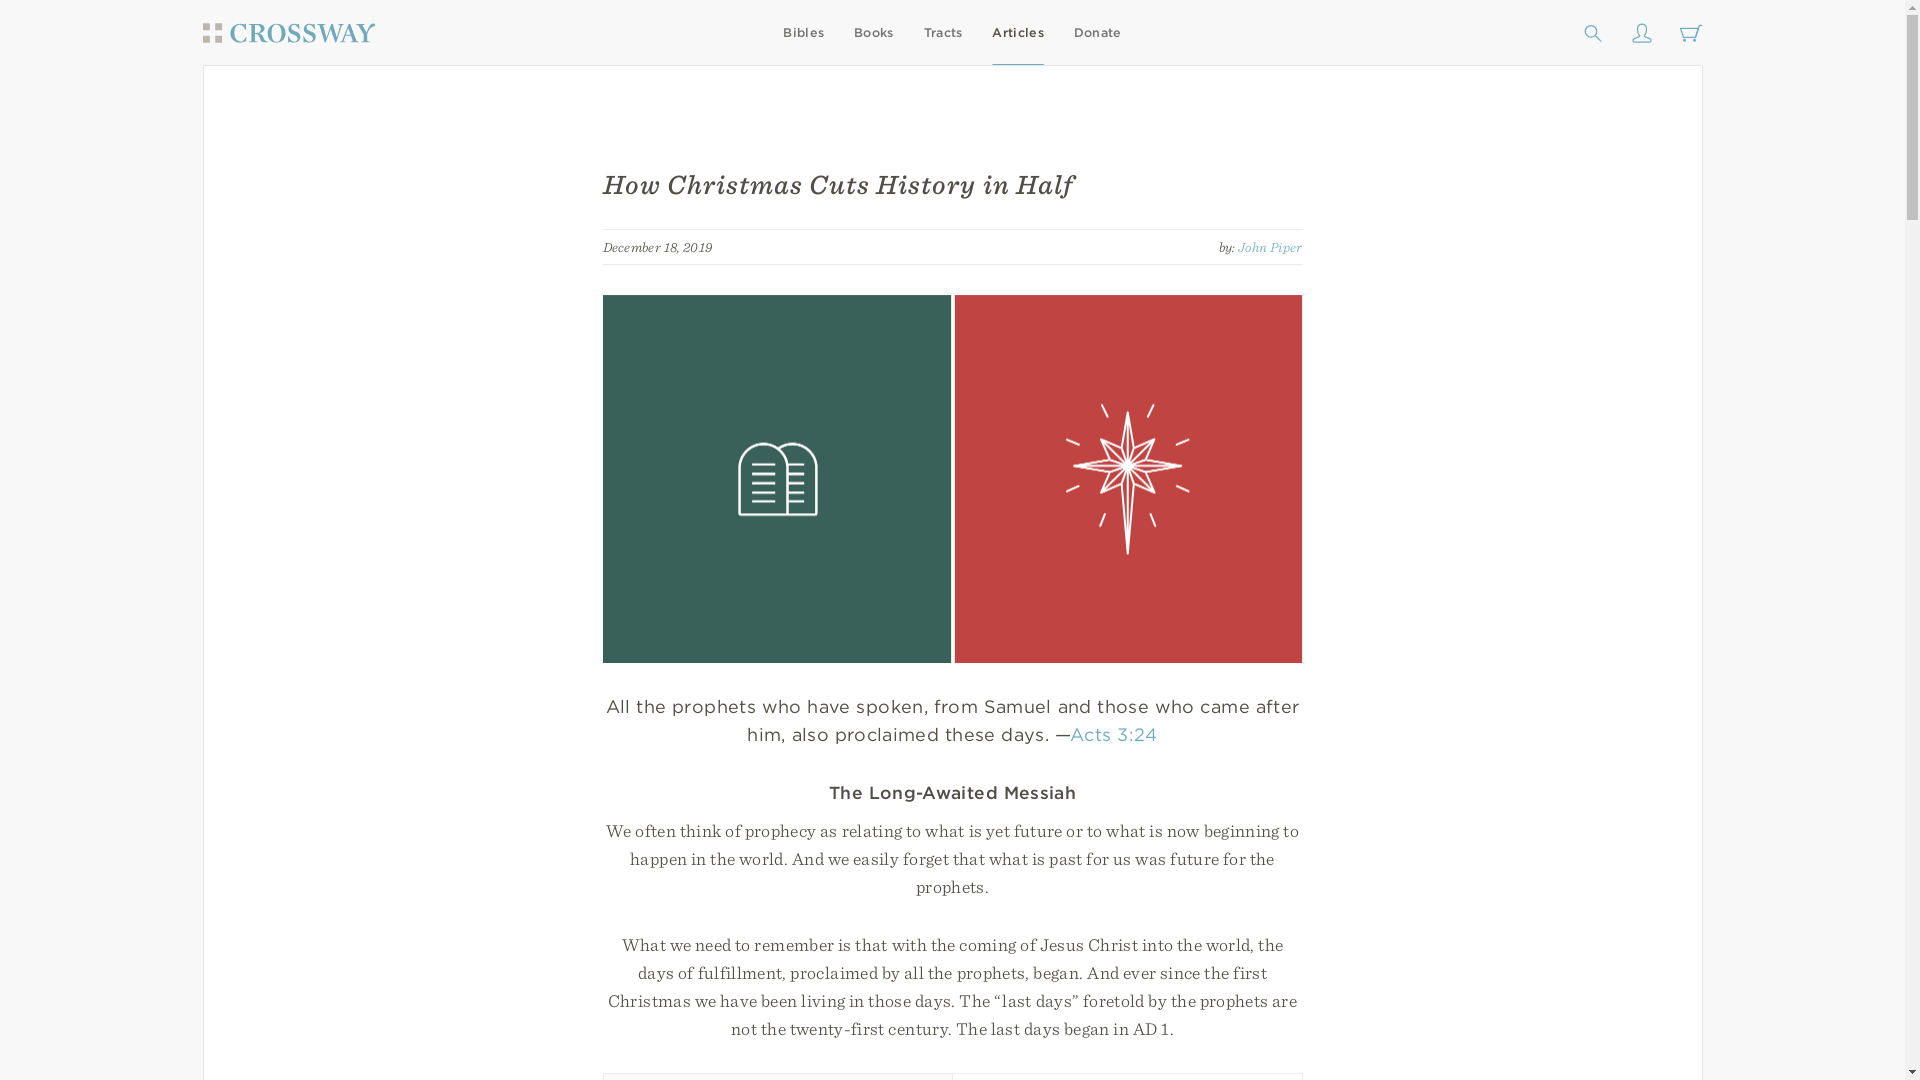 This screenshot has width=1920, height=1080. What do you see at coordinates (1097, 32) in the screenshot?
I see `Donate` at bounding box center [1097, 32].